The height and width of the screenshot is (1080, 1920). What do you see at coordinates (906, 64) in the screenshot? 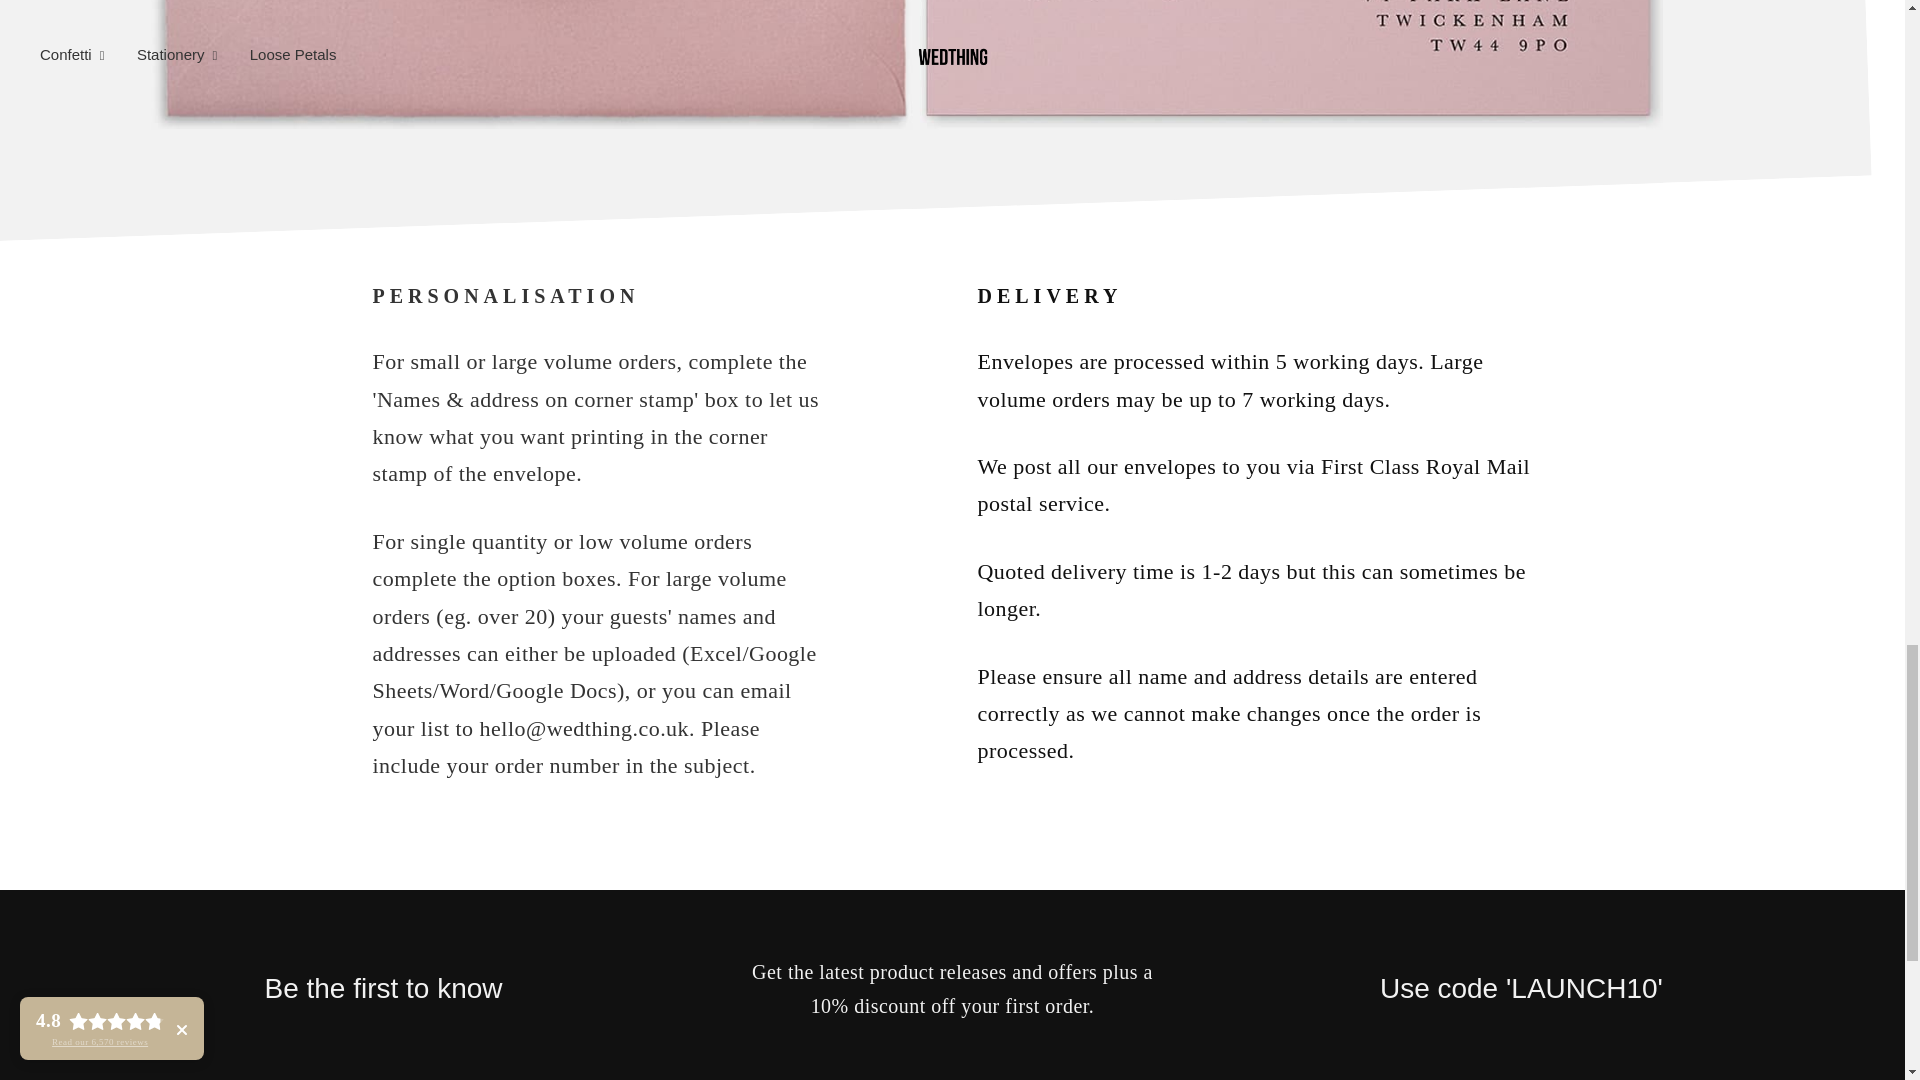
I see `calligraphy-envelope-pink2-adjacent` at bounding box center [906, 64].